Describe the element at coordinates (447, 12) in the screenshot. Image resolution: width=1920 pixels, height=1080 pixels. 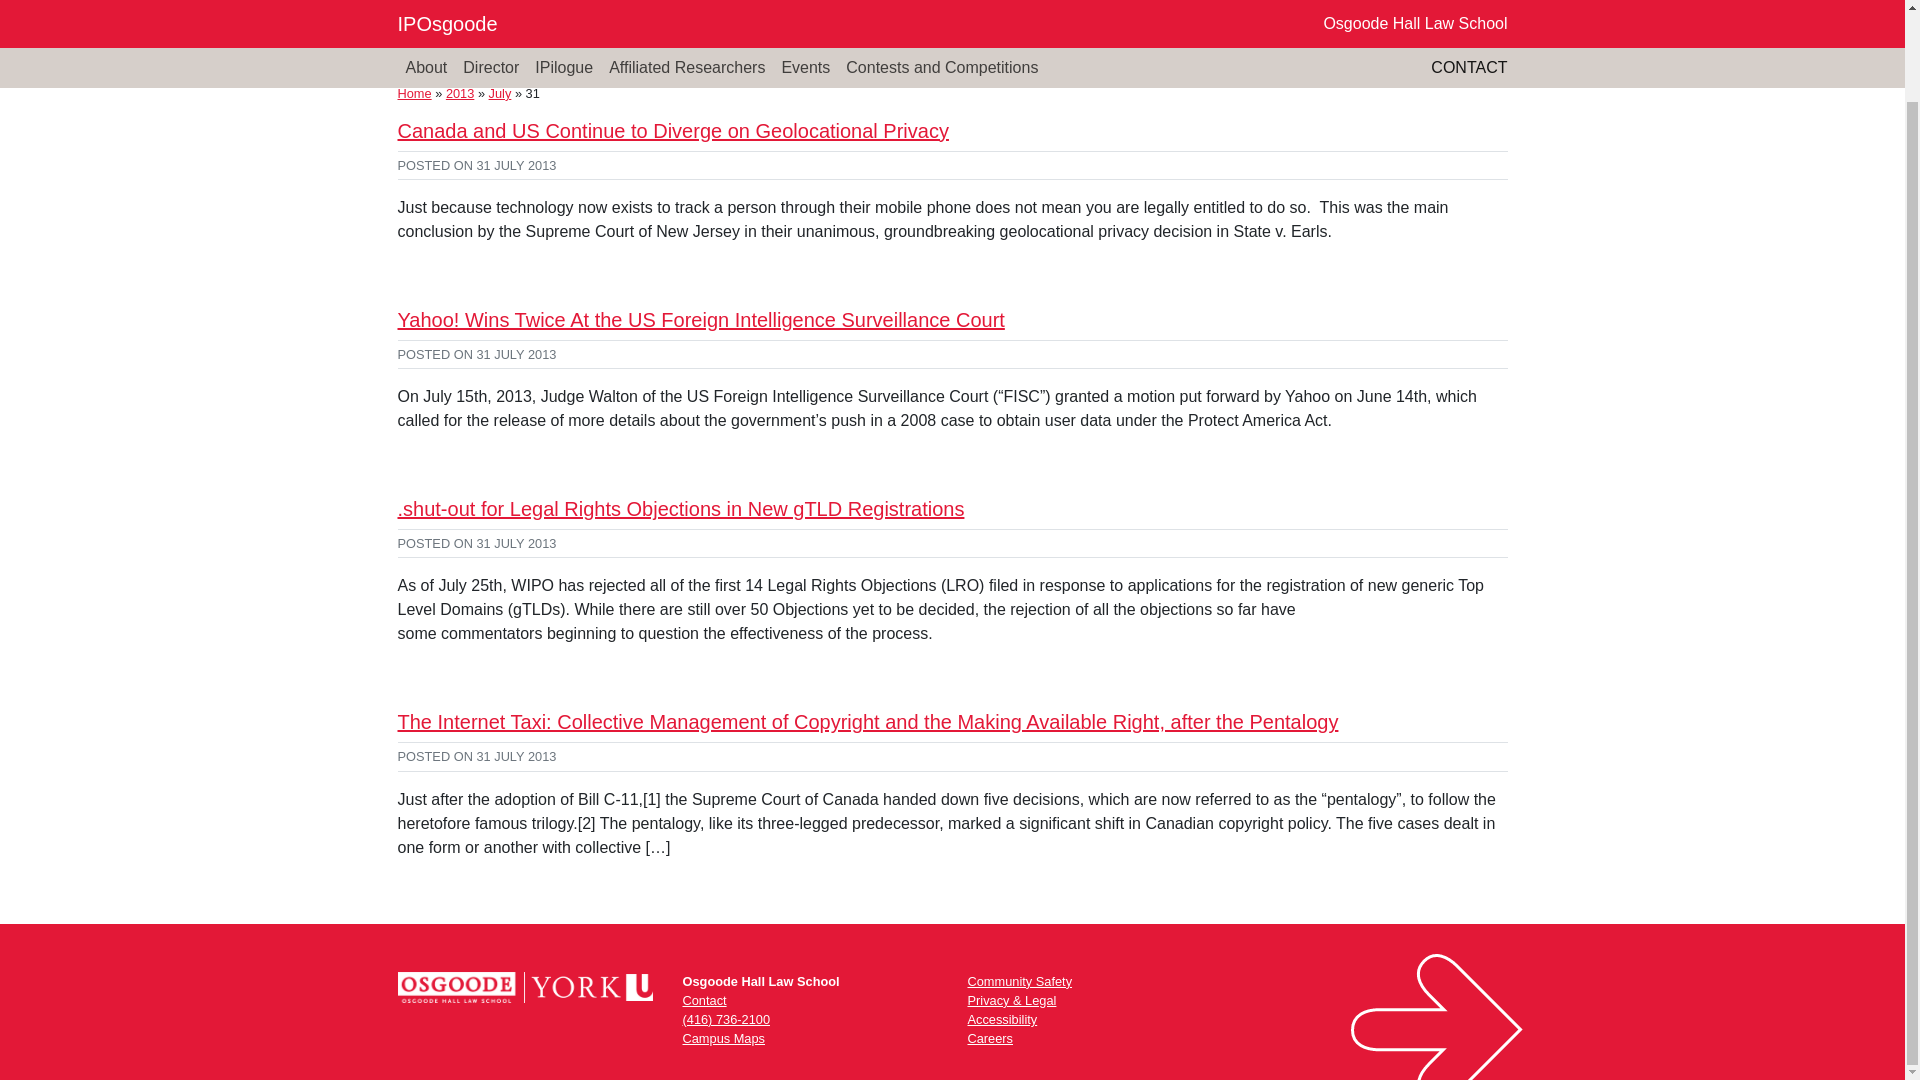
I see `IPOsgoode` at that location.